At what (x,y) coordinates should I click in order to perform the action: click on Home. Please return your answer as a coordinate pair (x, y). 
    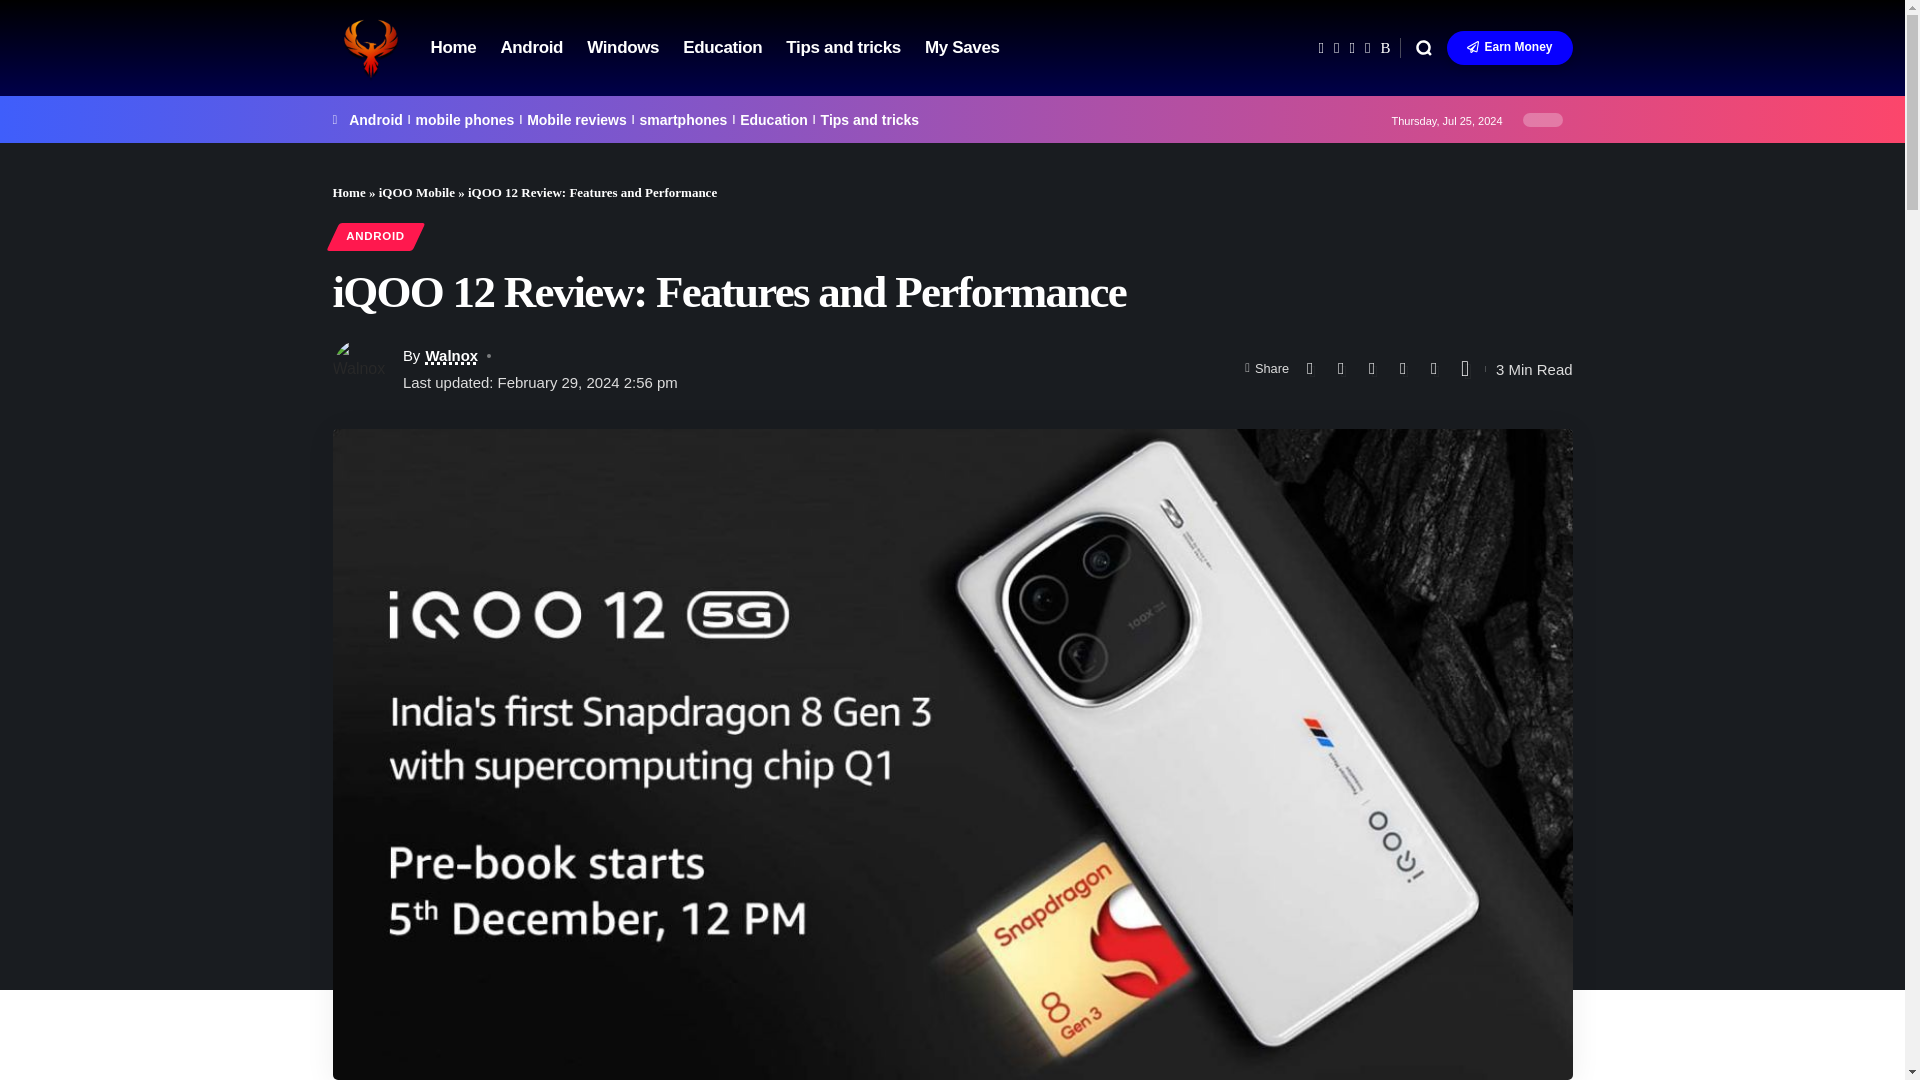
    Looking at the image, I should click on (452, 48).